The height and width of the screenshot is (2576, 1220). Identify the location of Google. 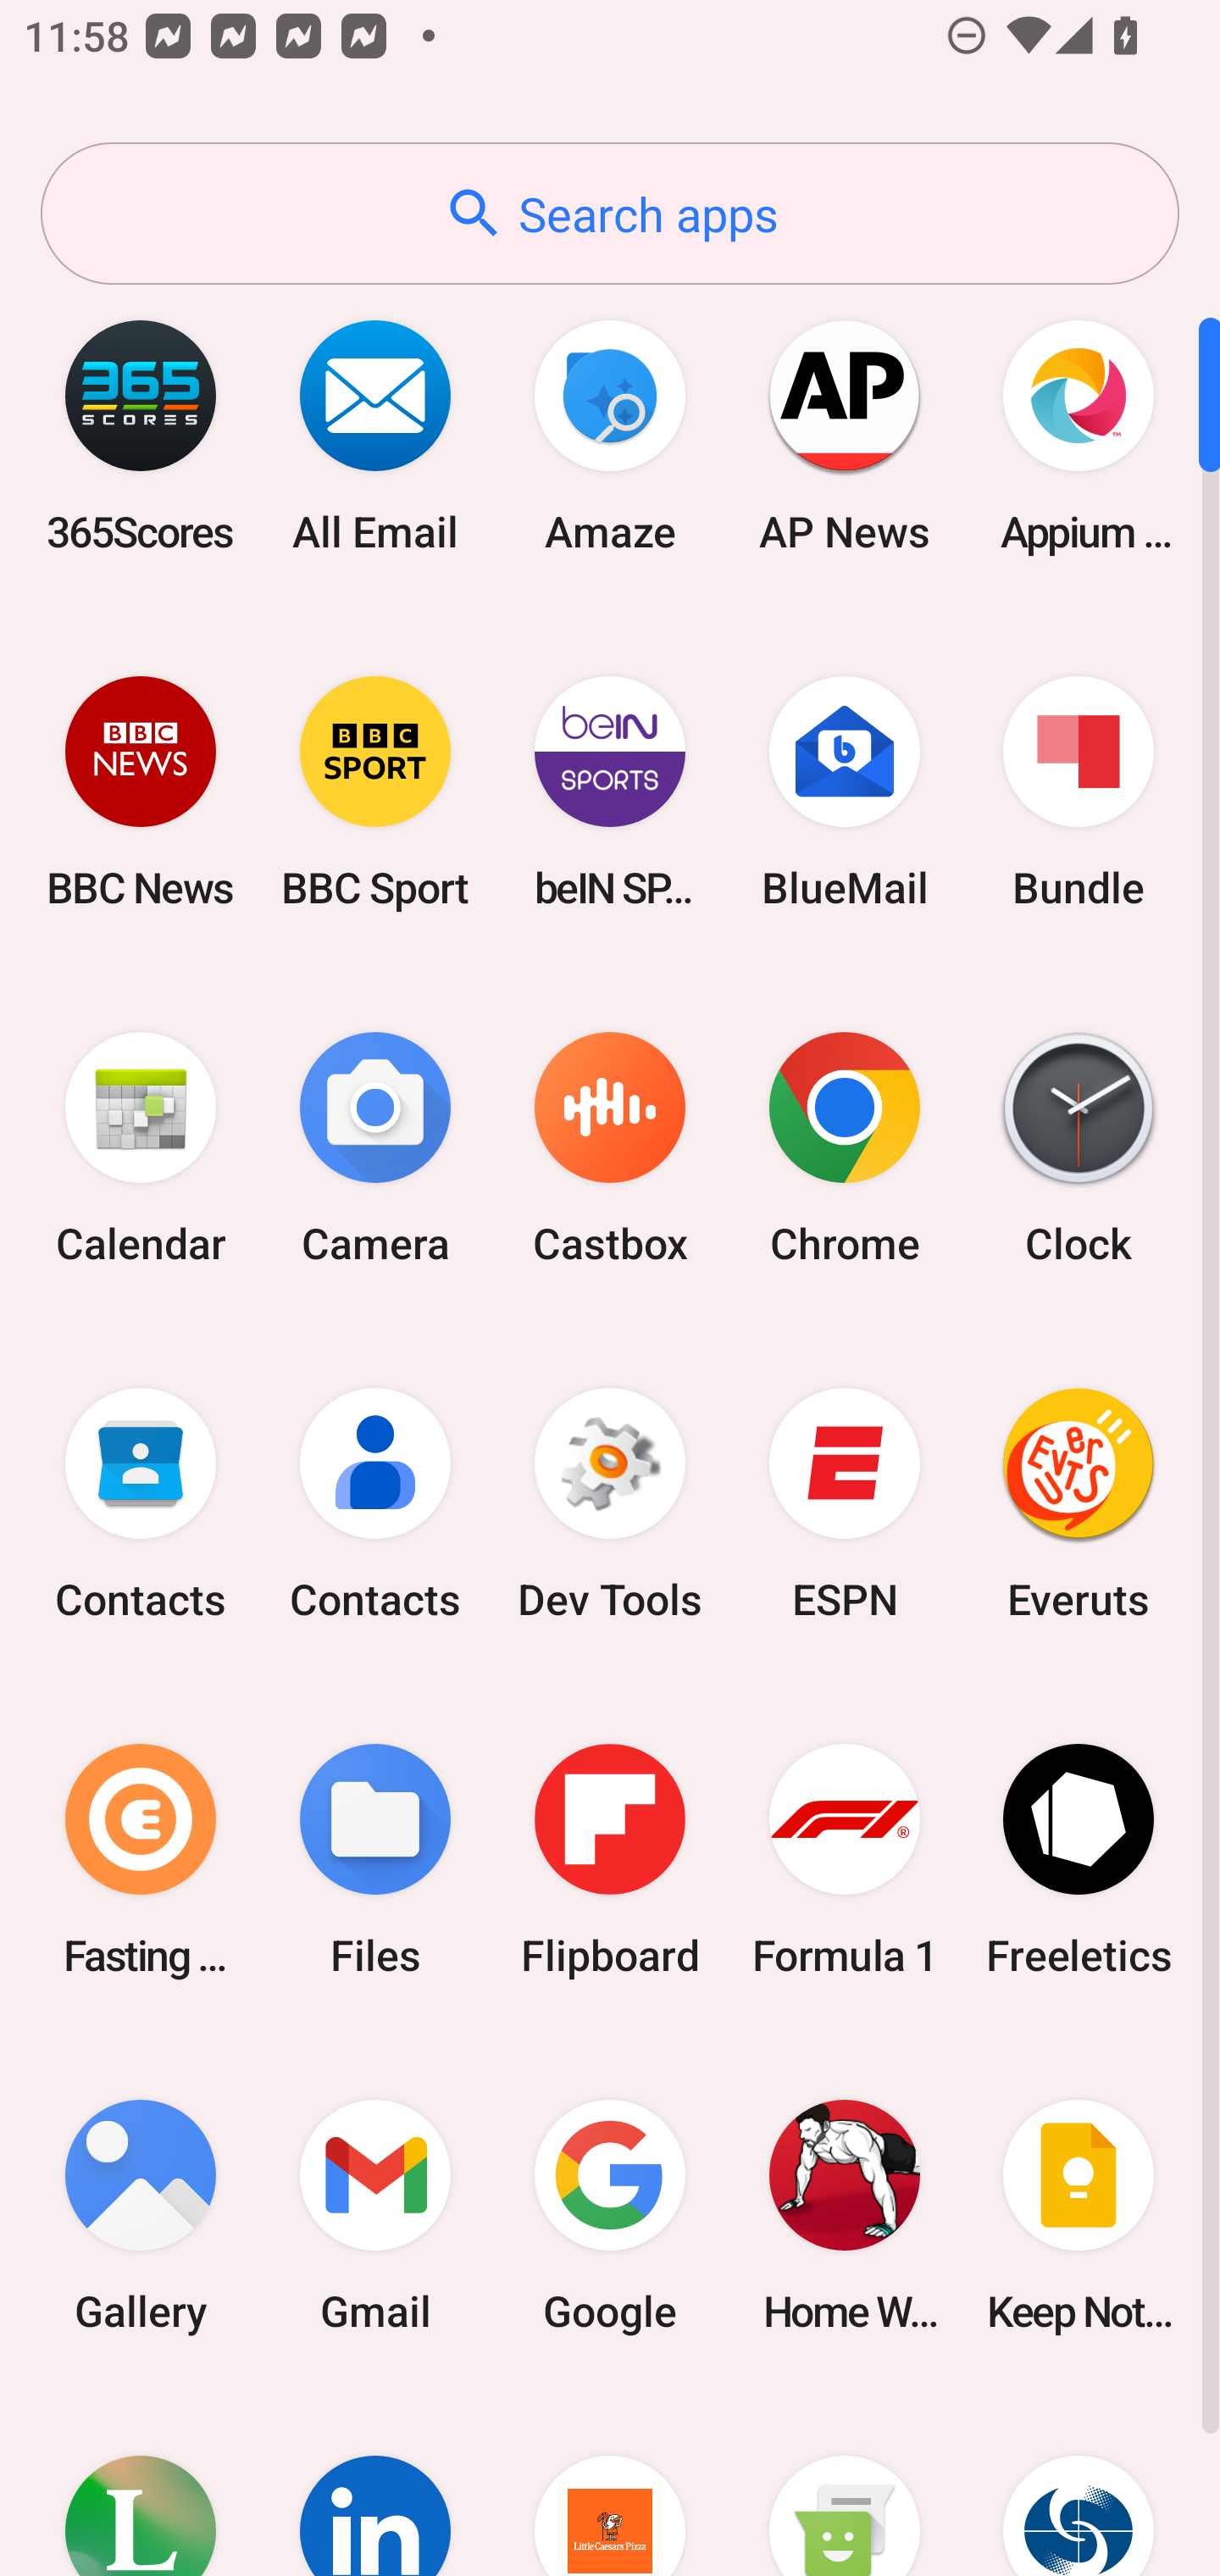
(610, 2215).